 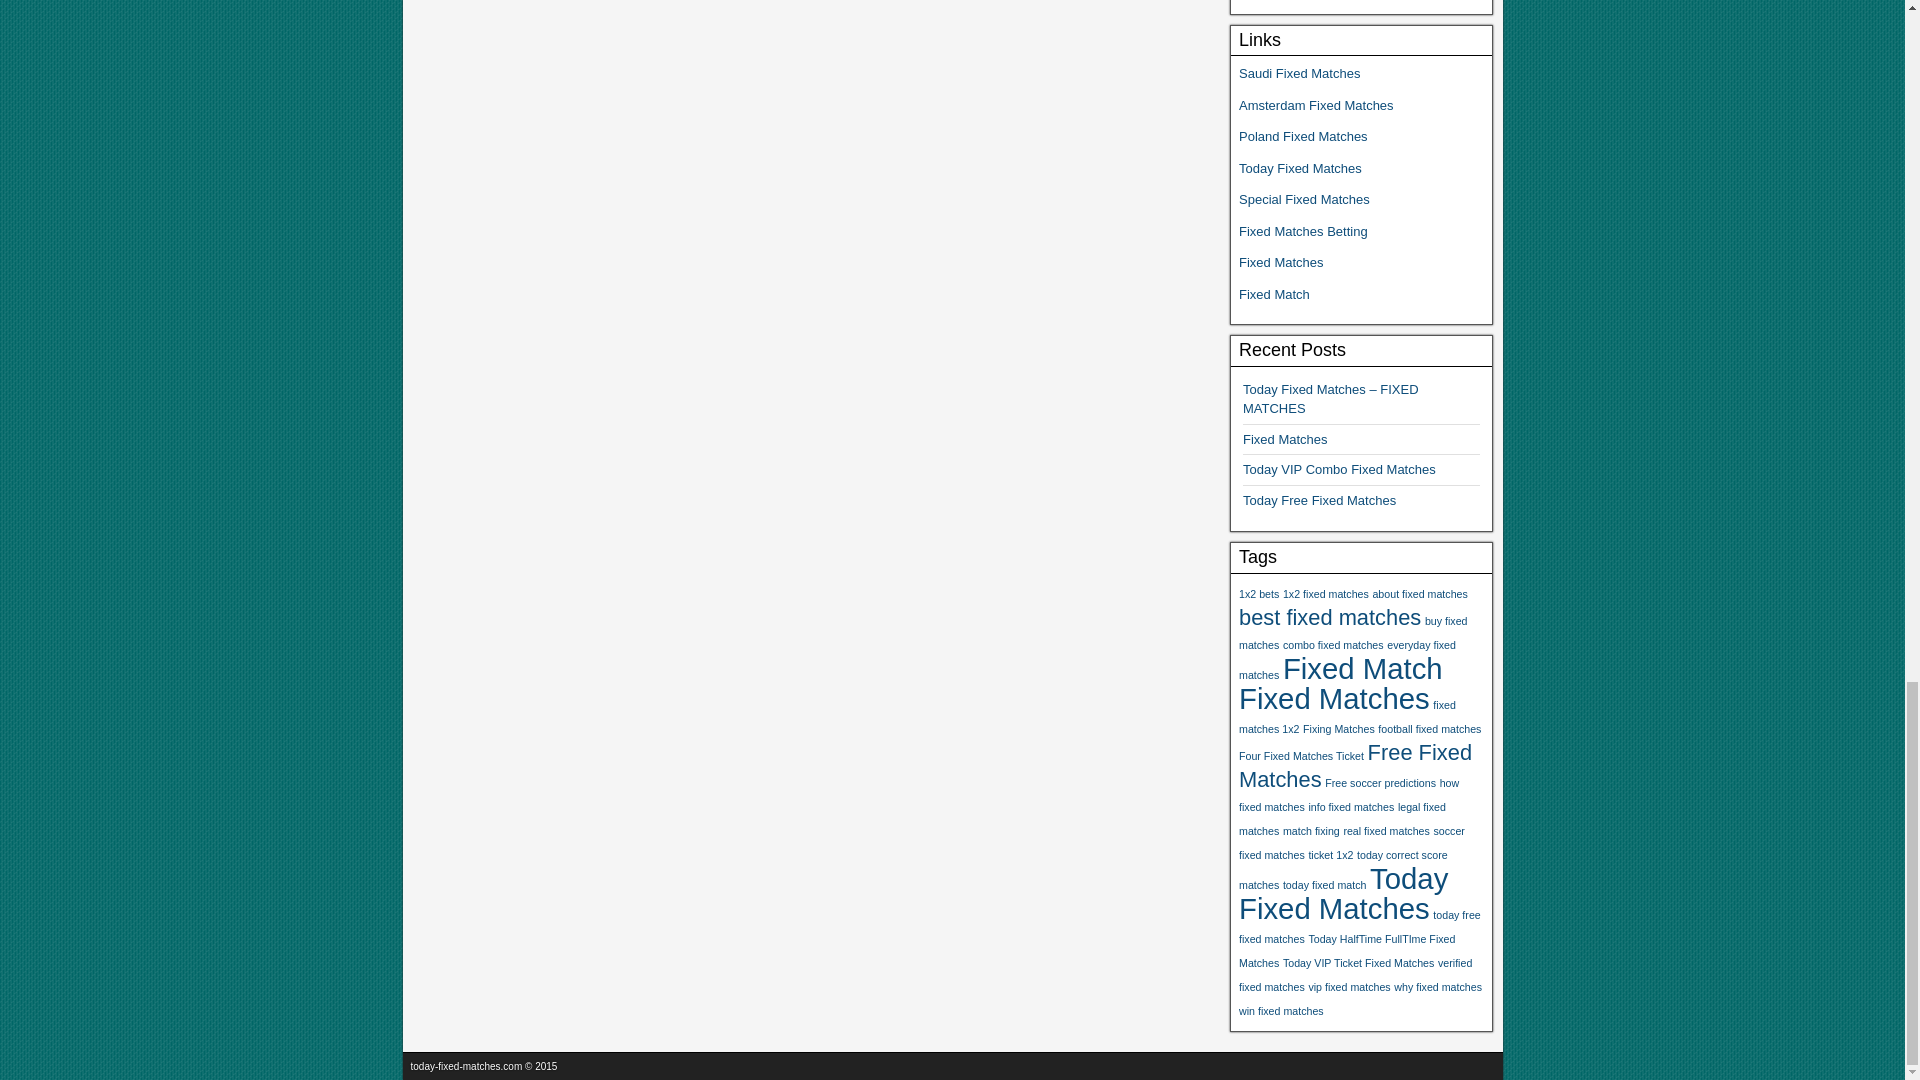 I want to click on Amsterdam Fixed Matches, so click(x=1316, y=106).